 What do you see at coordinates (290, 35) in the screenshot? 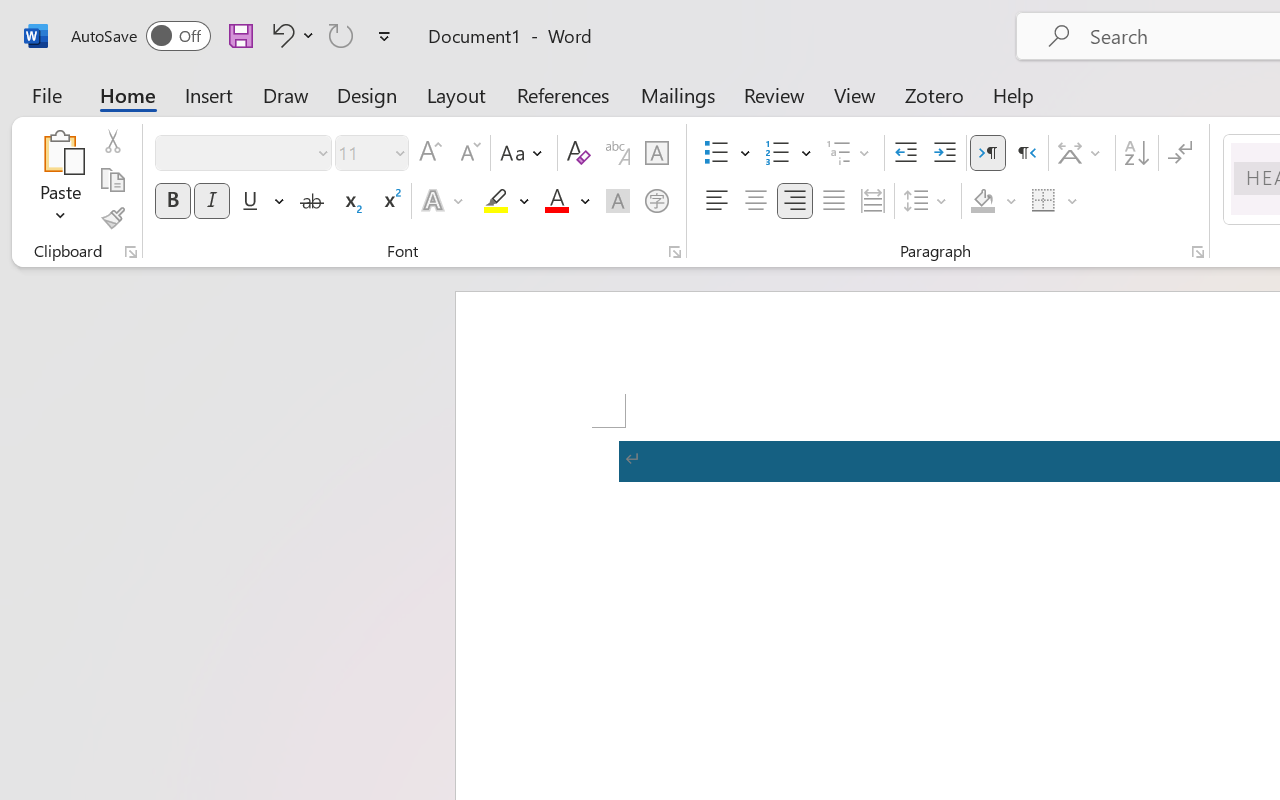
I see `Undo` at bounding box center [290, 35].